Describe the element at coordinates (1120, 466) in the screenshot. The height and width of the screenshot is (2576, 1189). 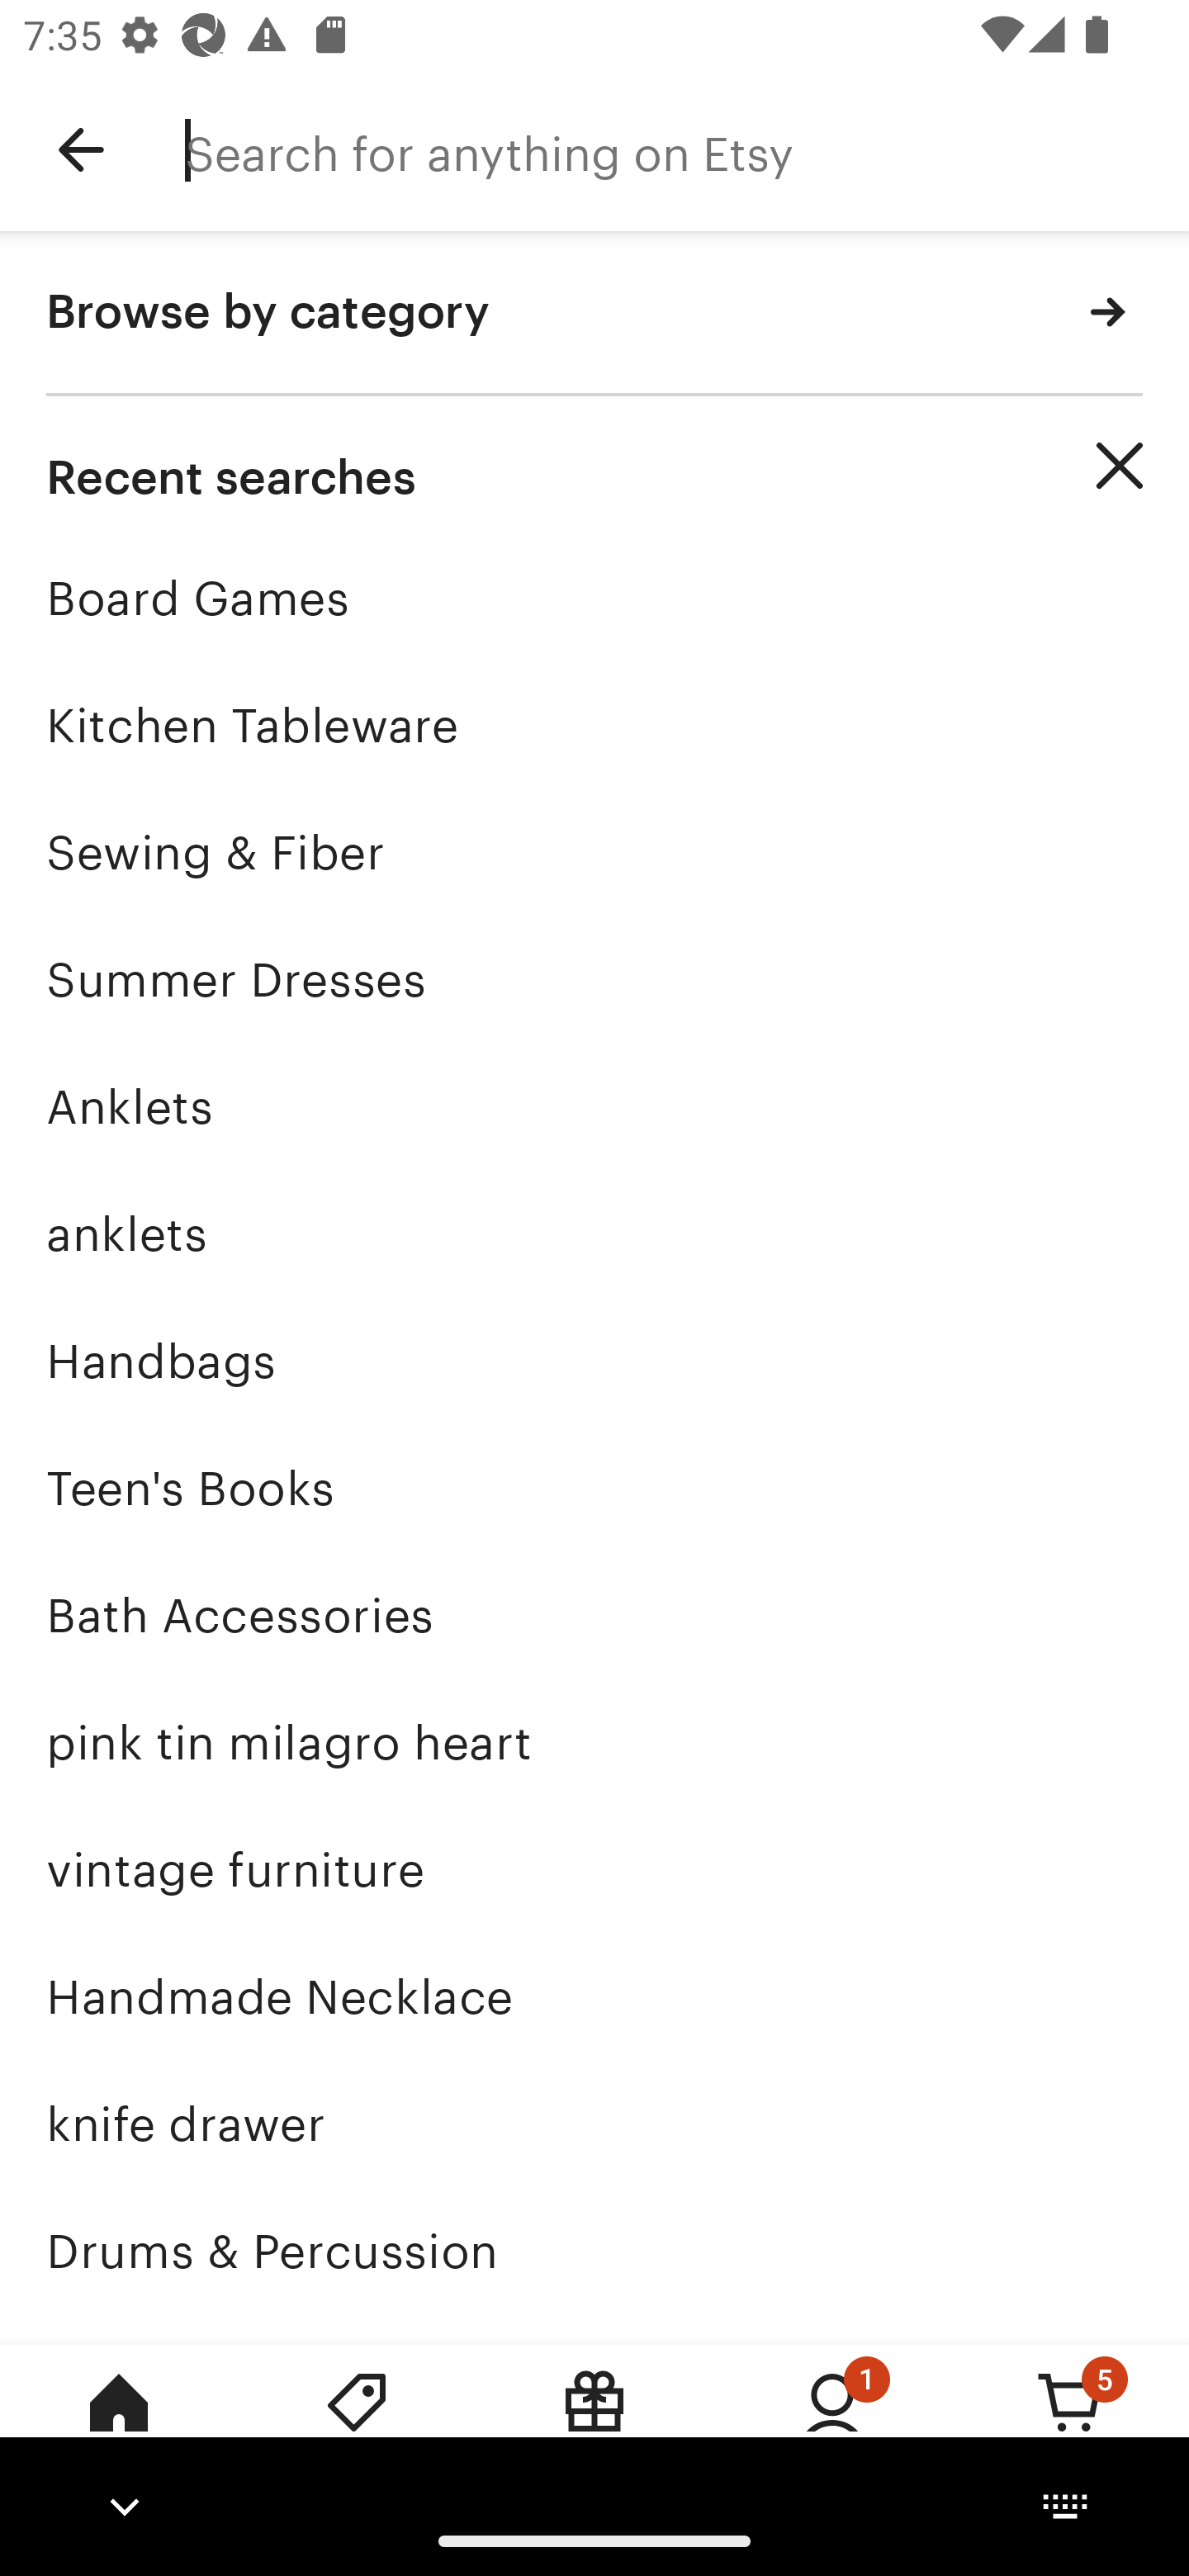
I see `Clear` at that location.